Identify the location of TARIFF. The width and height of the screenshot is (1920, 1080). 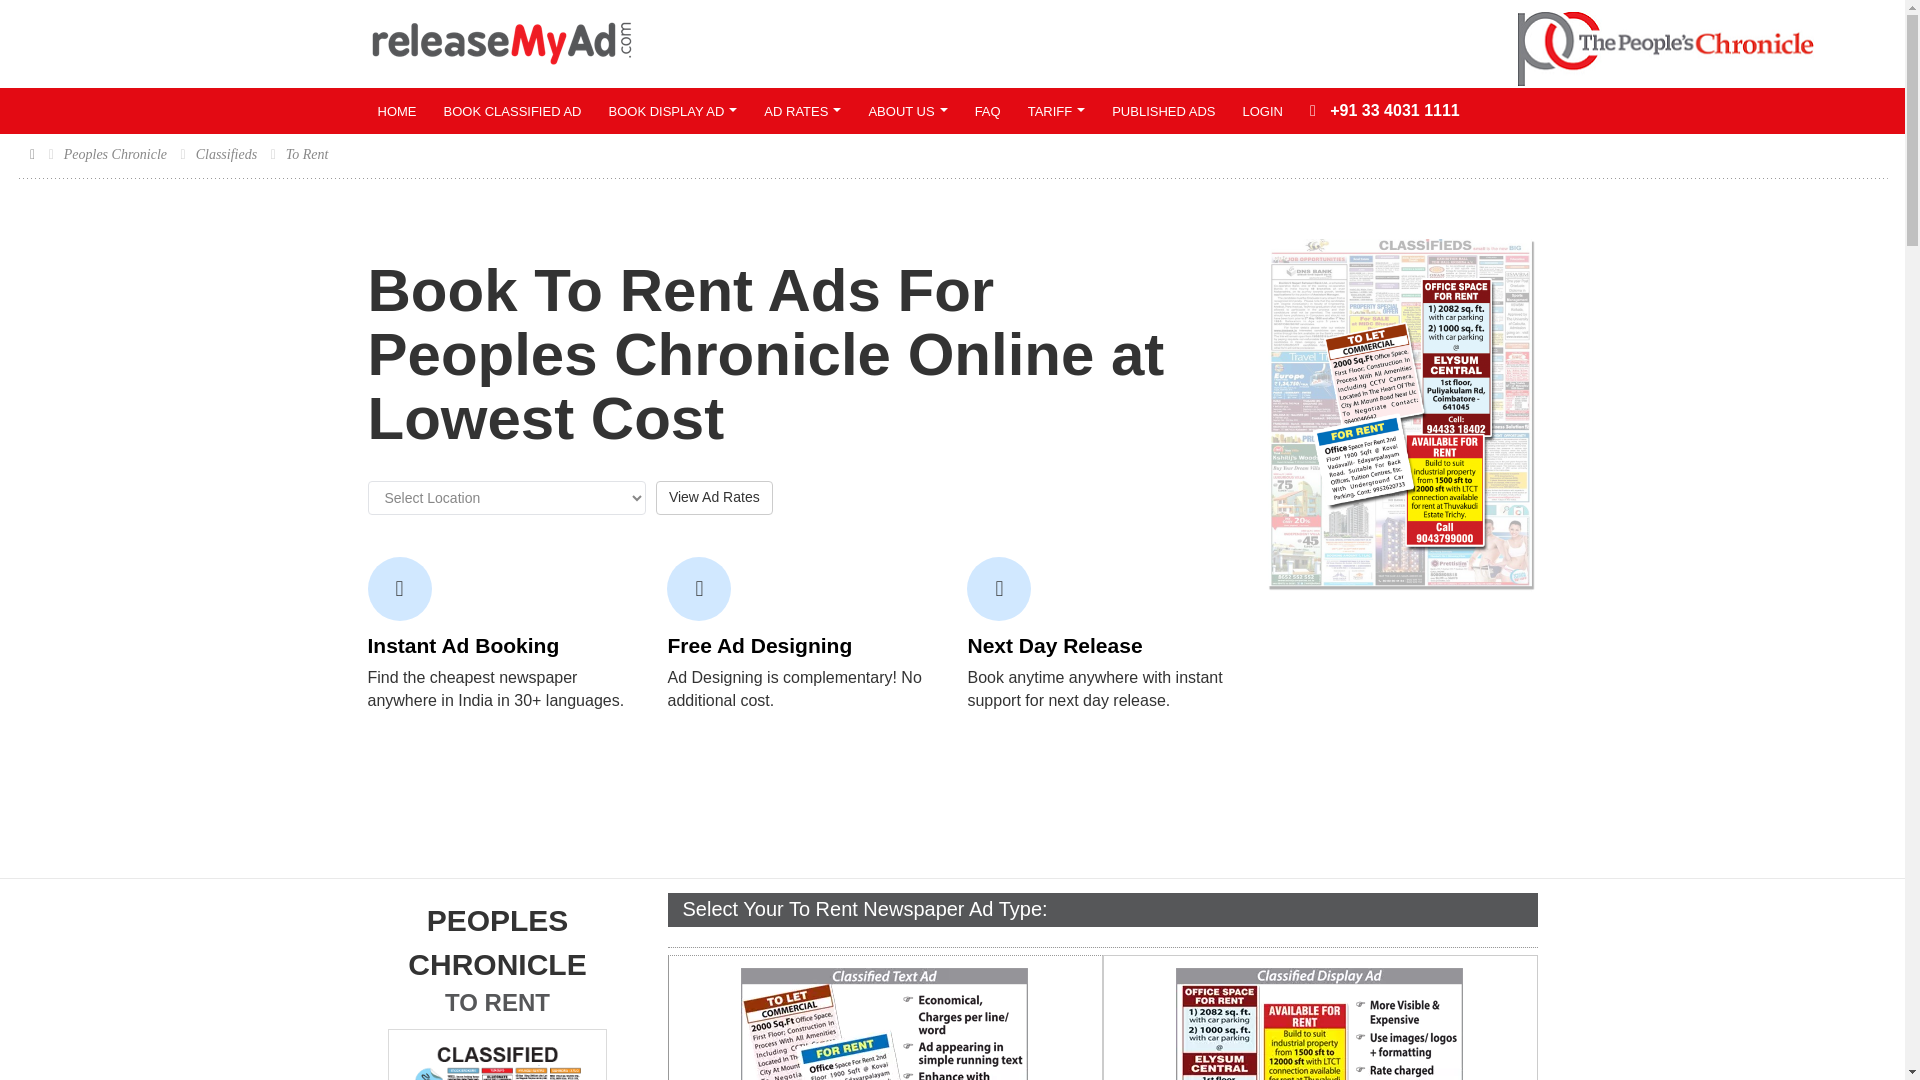
(802, 110).